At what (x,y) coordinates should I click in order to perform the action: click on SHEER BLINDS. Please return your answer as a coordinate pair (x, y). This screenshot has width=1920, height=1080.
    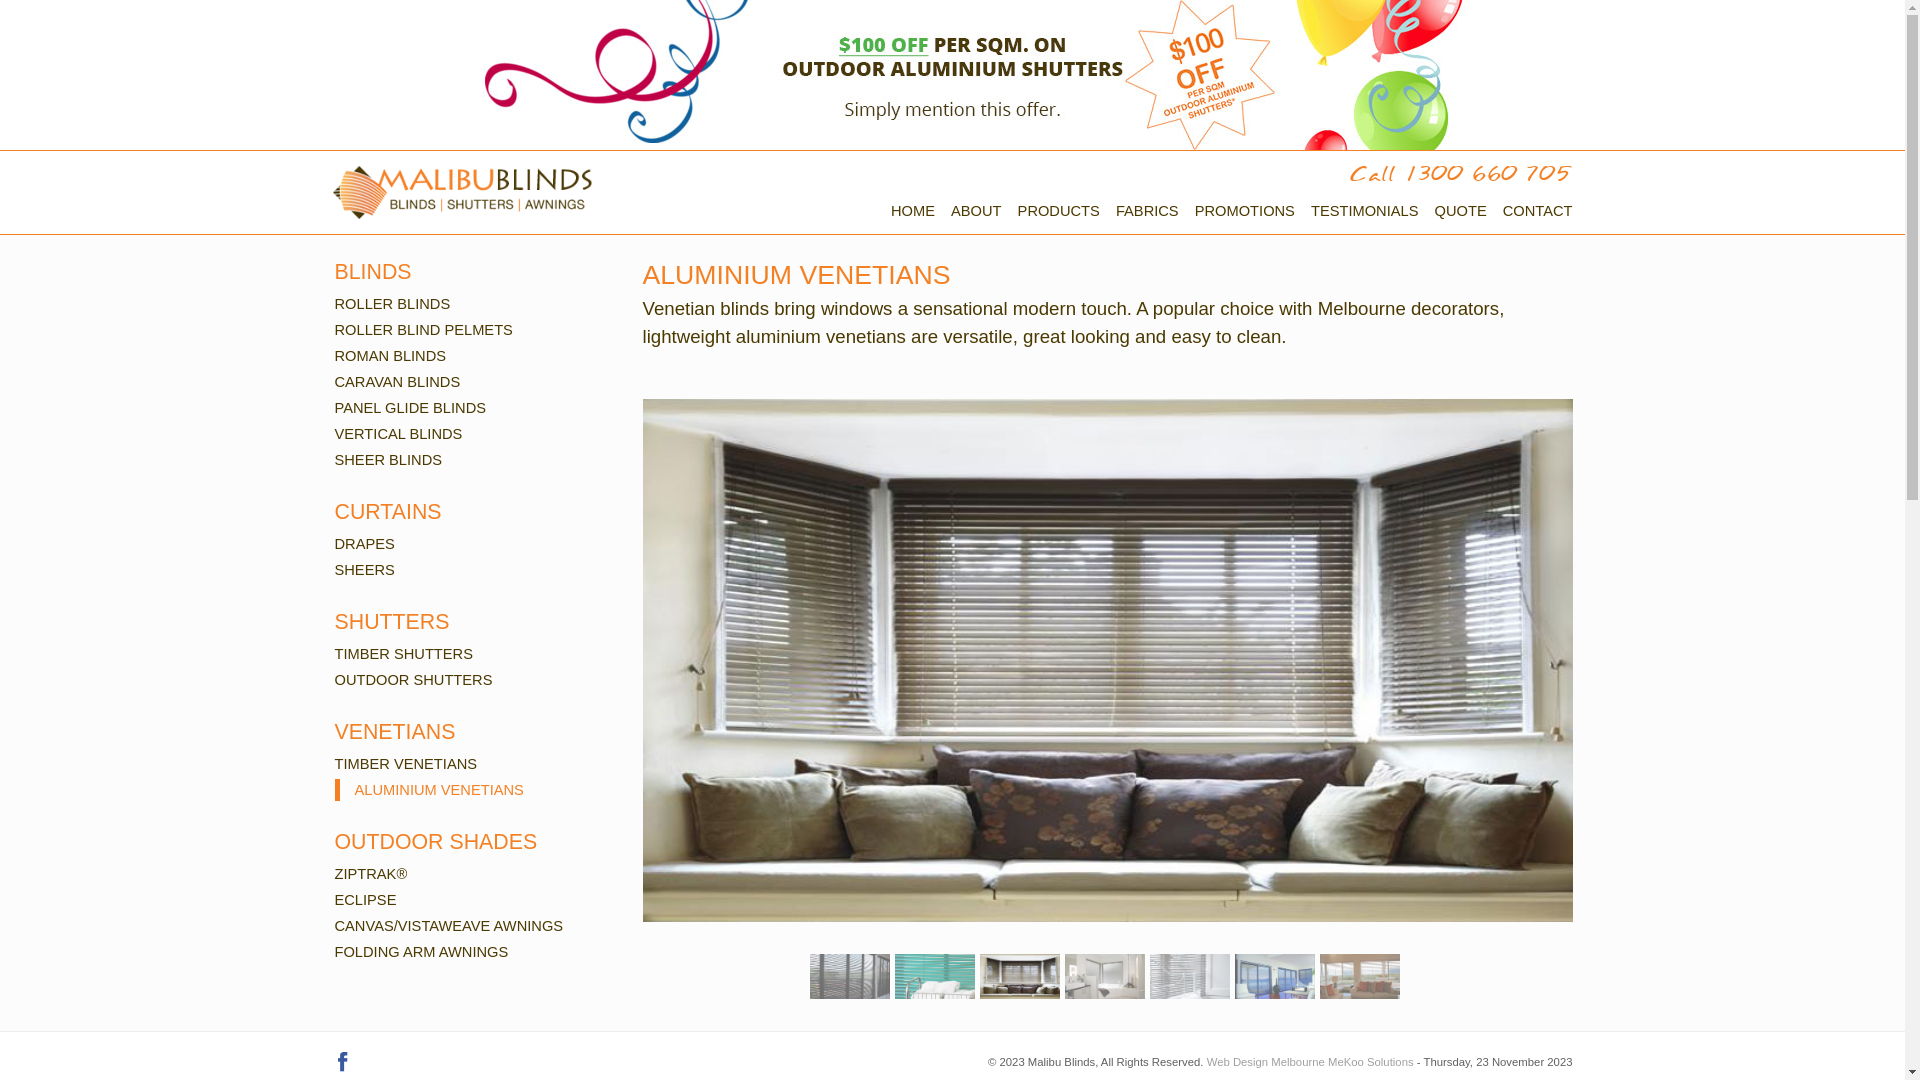
    Looking at the image, I should click on (474, 460).